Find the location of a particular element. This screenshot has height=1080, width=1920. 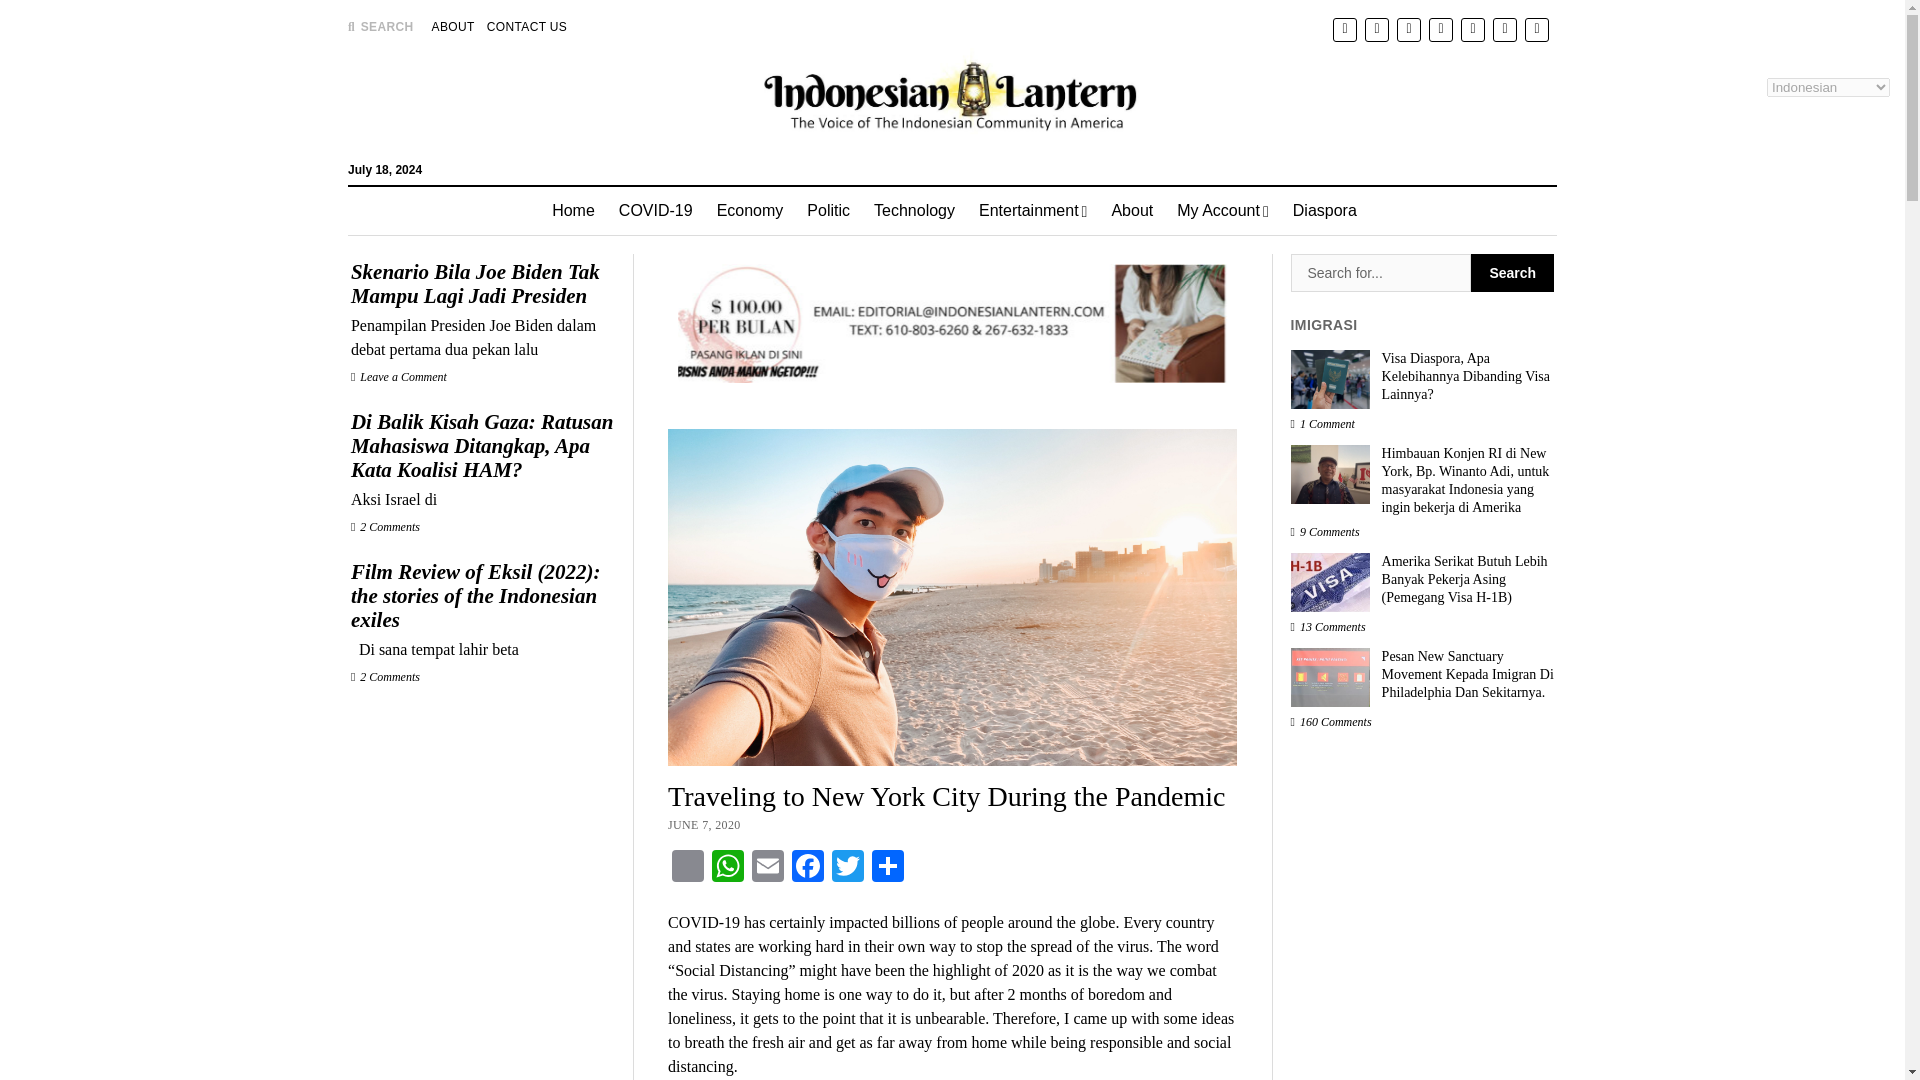

Leave a Comment is located at coordinates (399, 377).